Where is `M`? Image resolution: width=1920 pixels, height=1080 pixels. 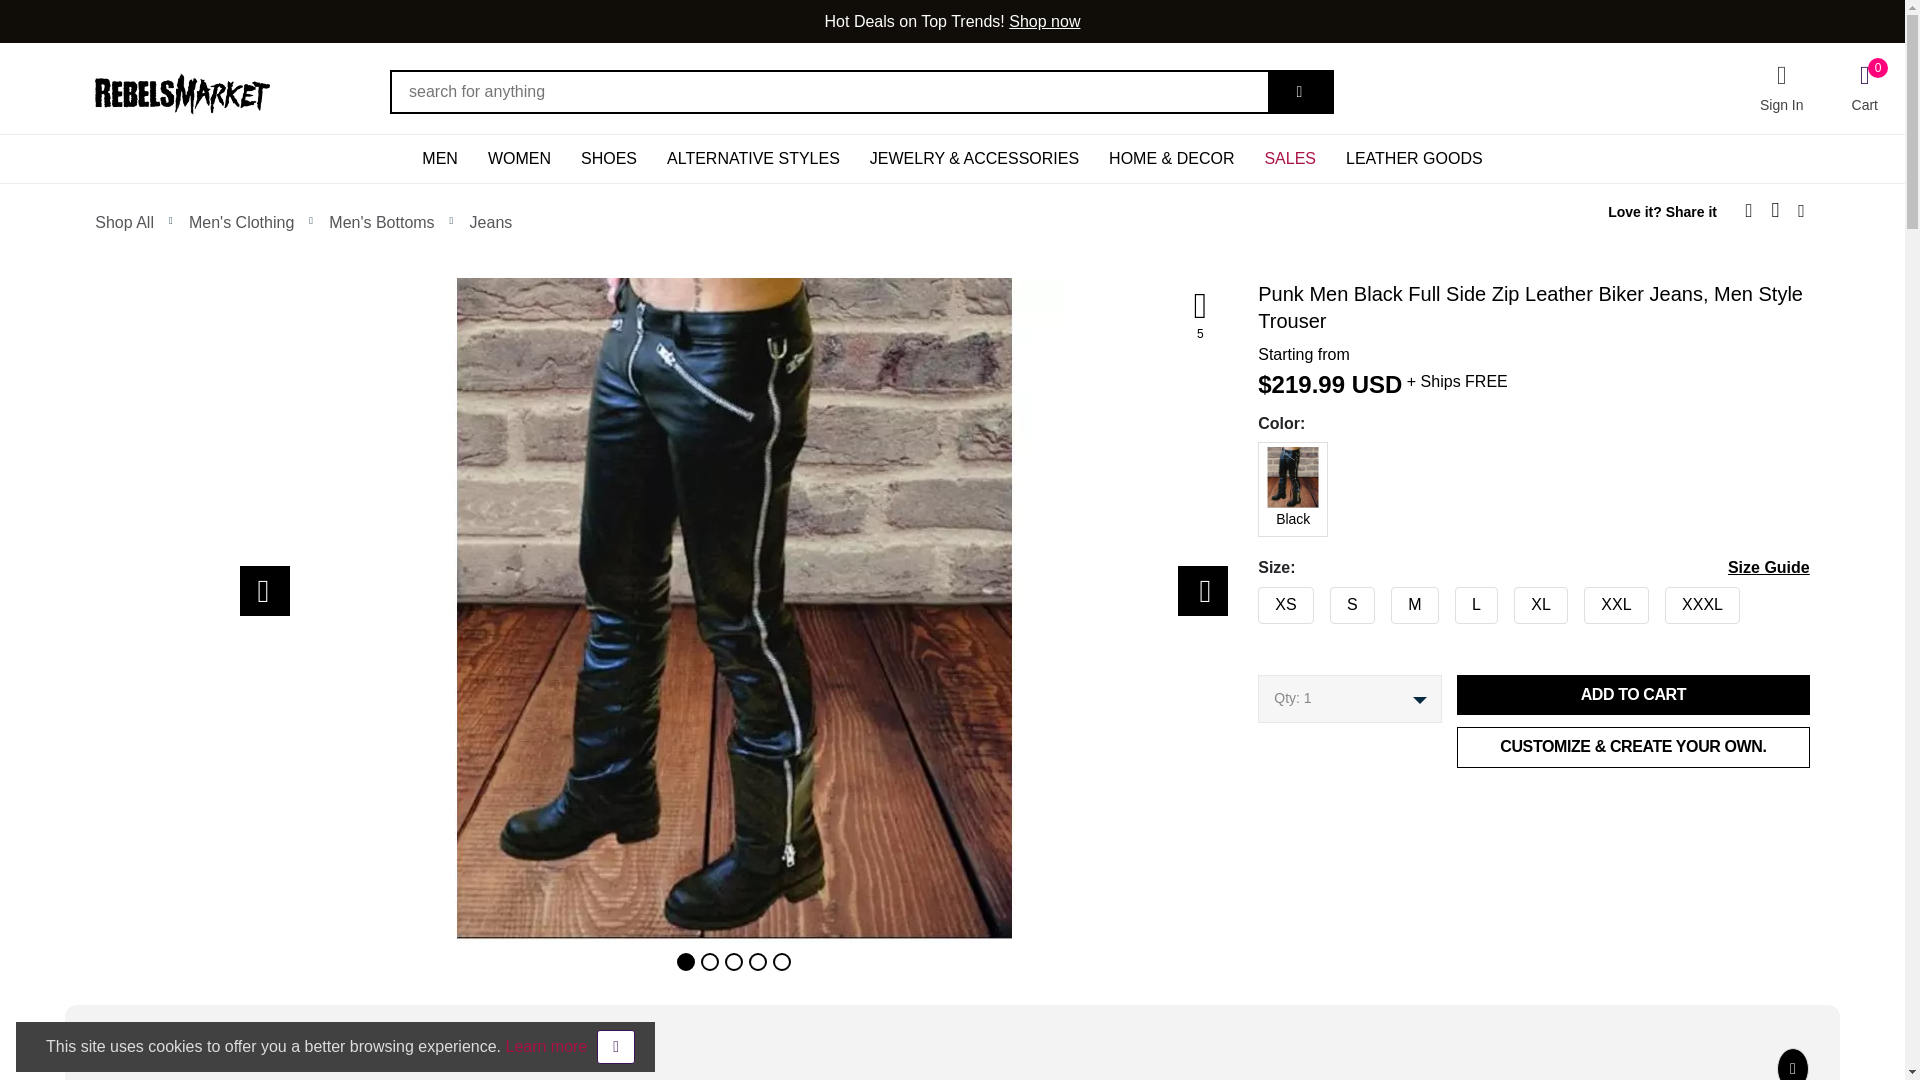 M is located at coordinates (1252, 600).